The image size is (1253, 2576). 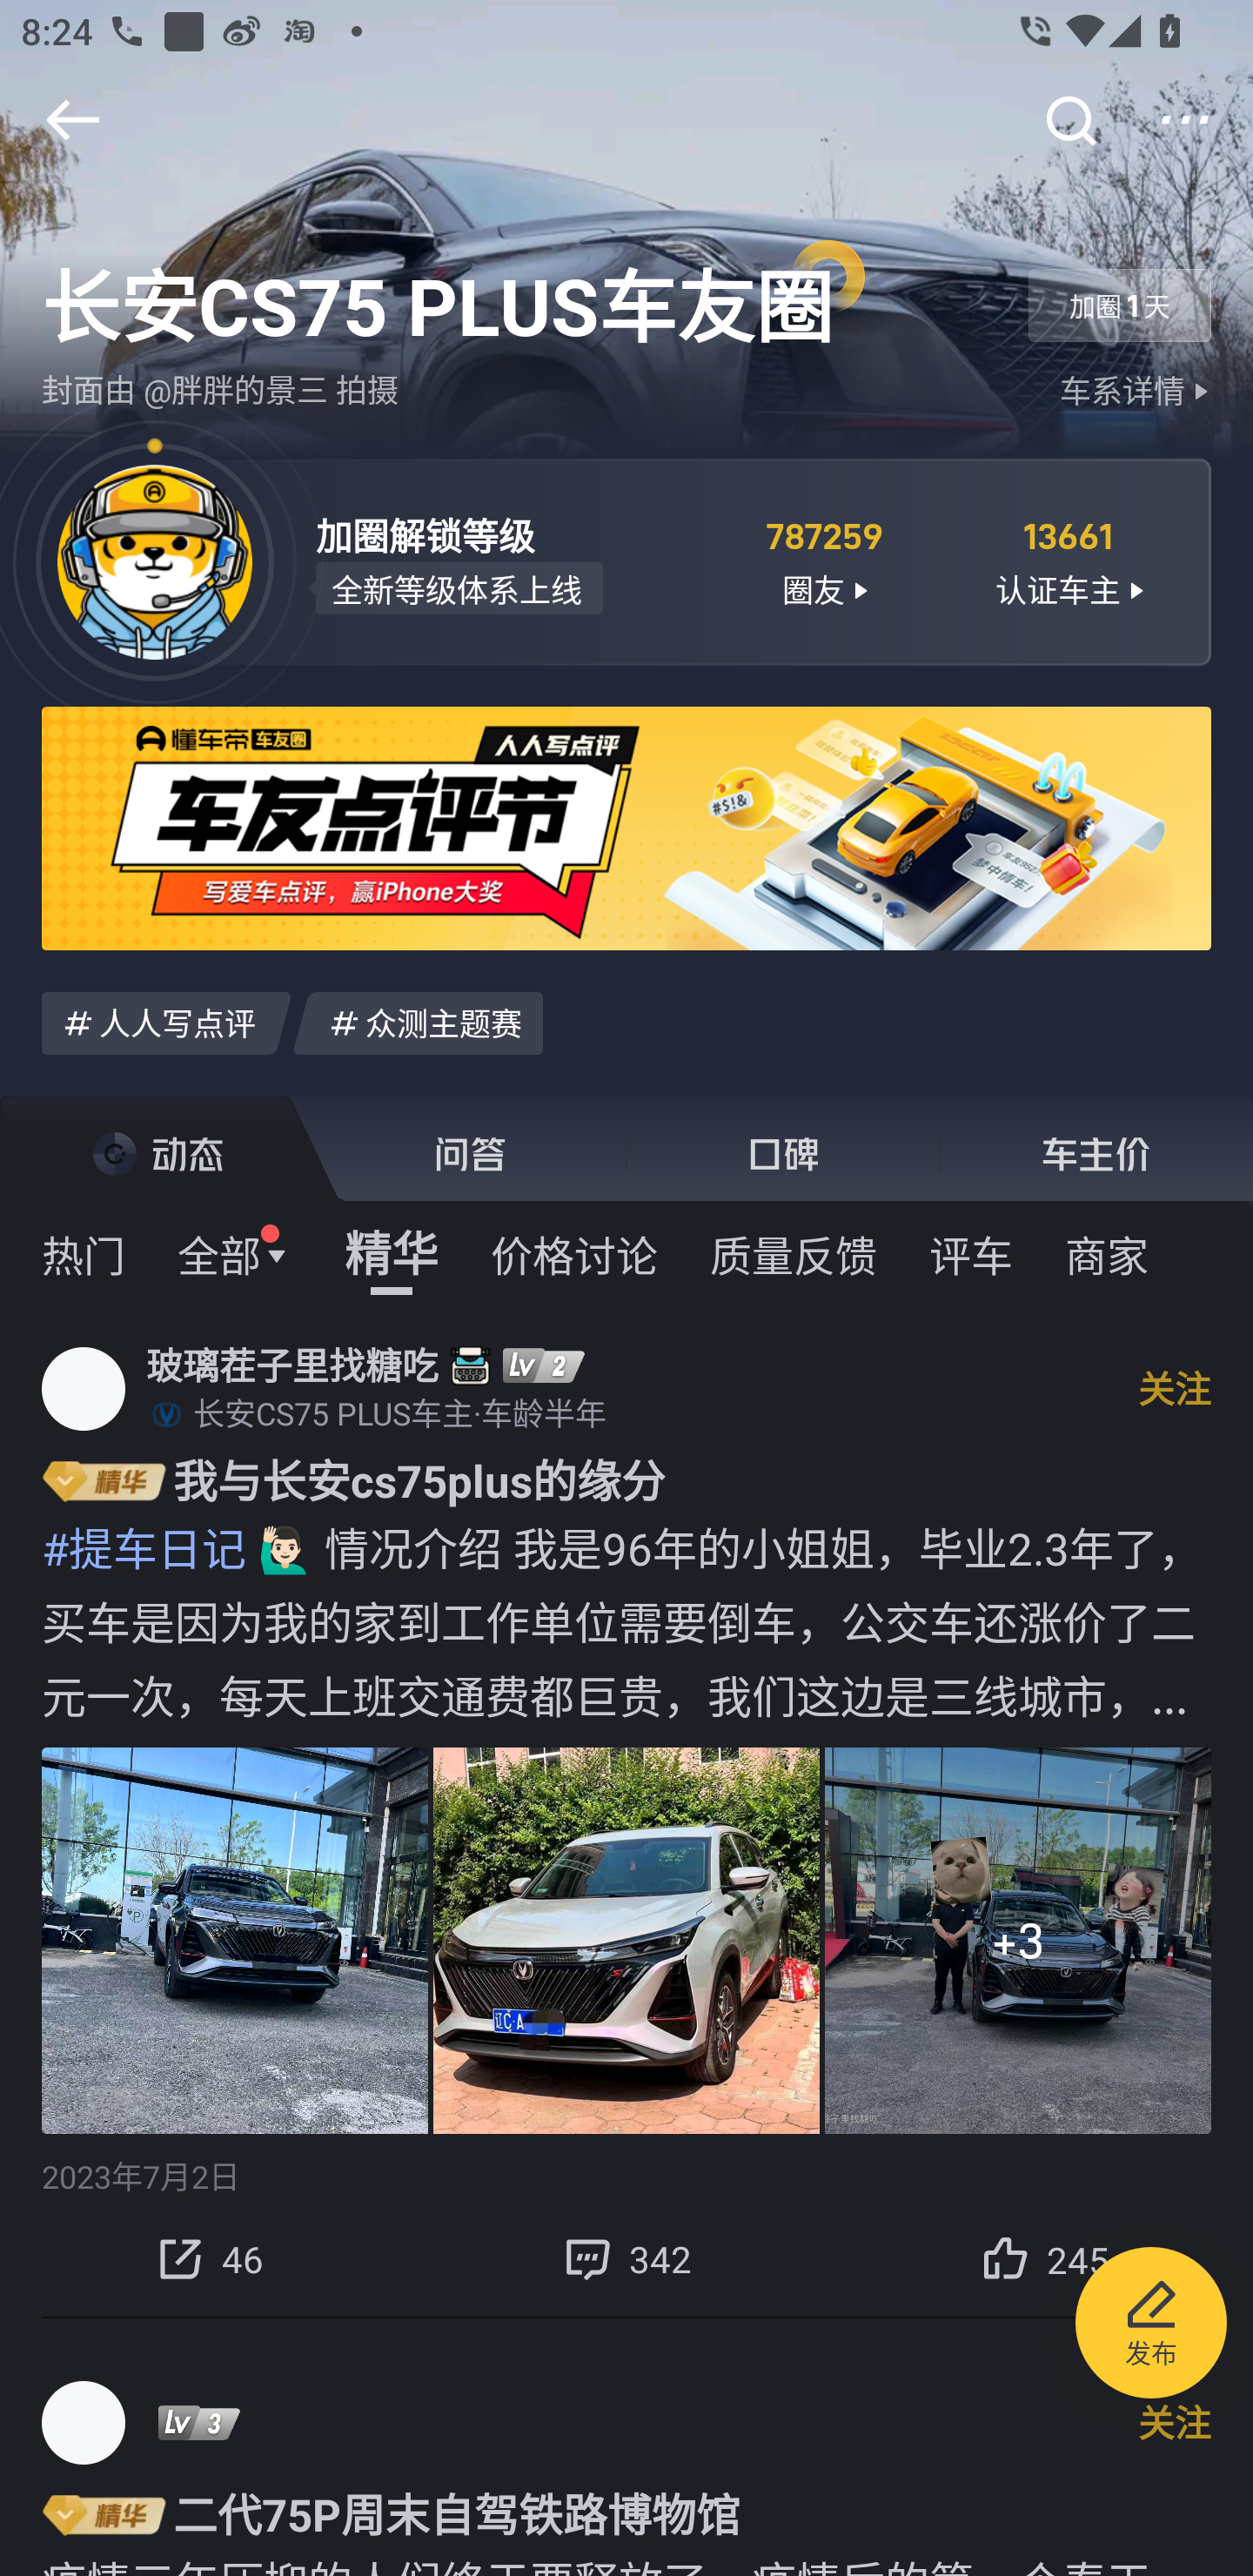 What do you see at coordinates (209, 2259) in the screenshot?
I see ` 46` at bounding box center [209, 2259].